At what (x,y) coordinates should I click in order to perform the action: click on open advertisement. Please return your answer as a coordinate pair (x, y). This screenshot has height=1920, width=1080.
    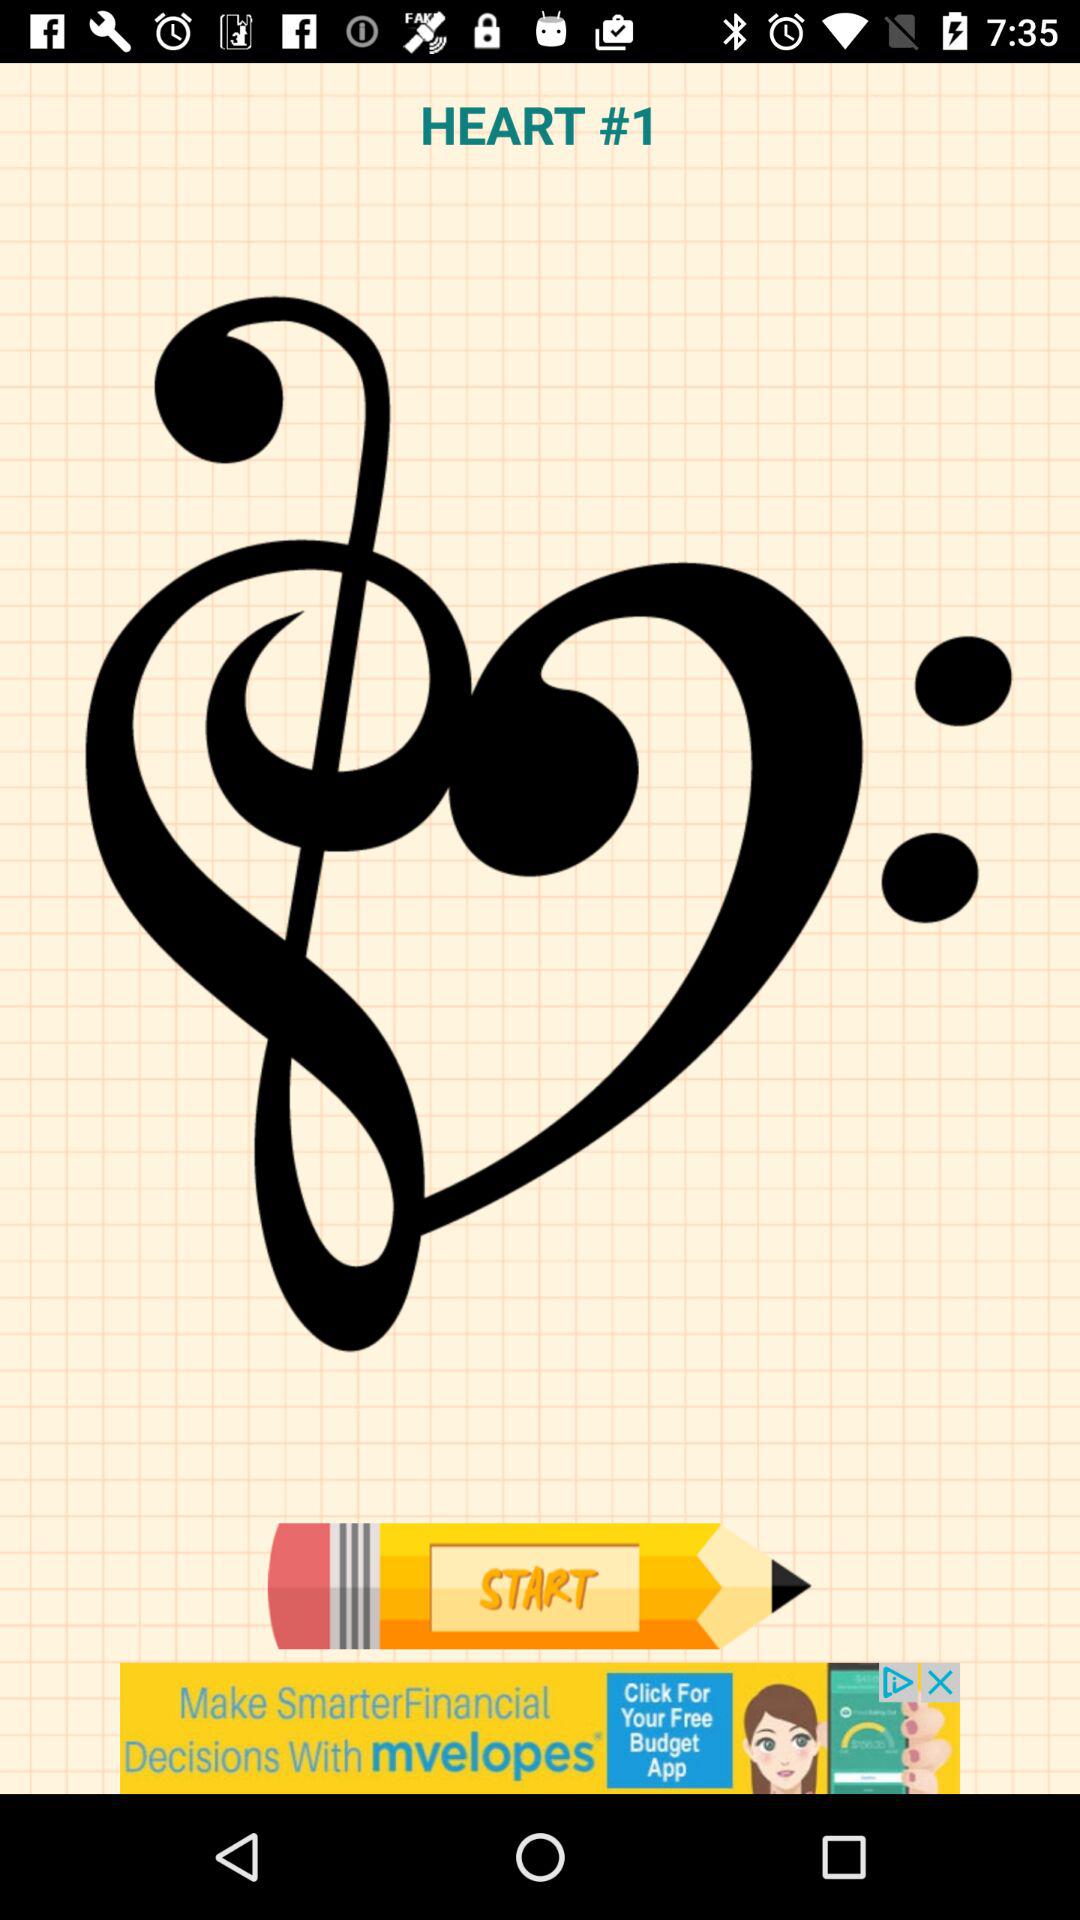
    Looking at the image, I should click on (540, 1728).